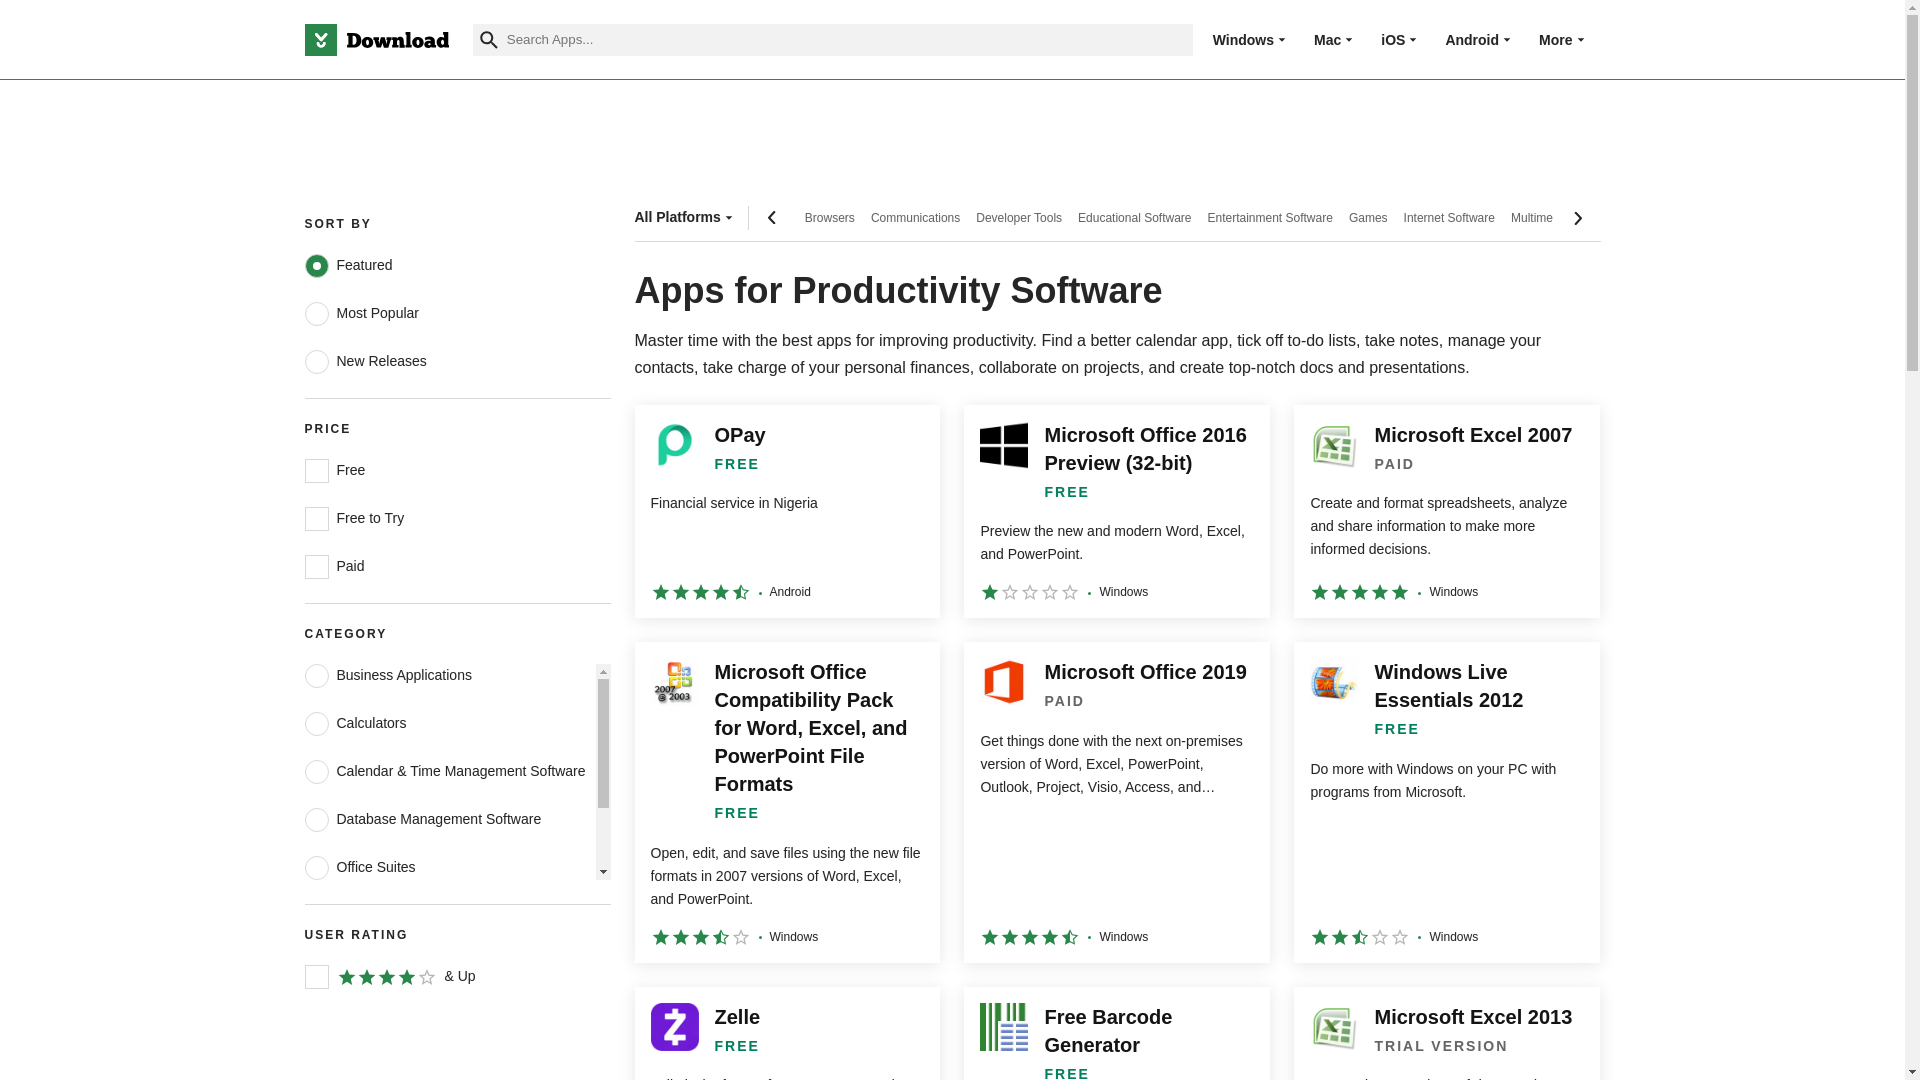 This screenshot has height=1080, width=1920. I want to click on paid, so click(316, 566).